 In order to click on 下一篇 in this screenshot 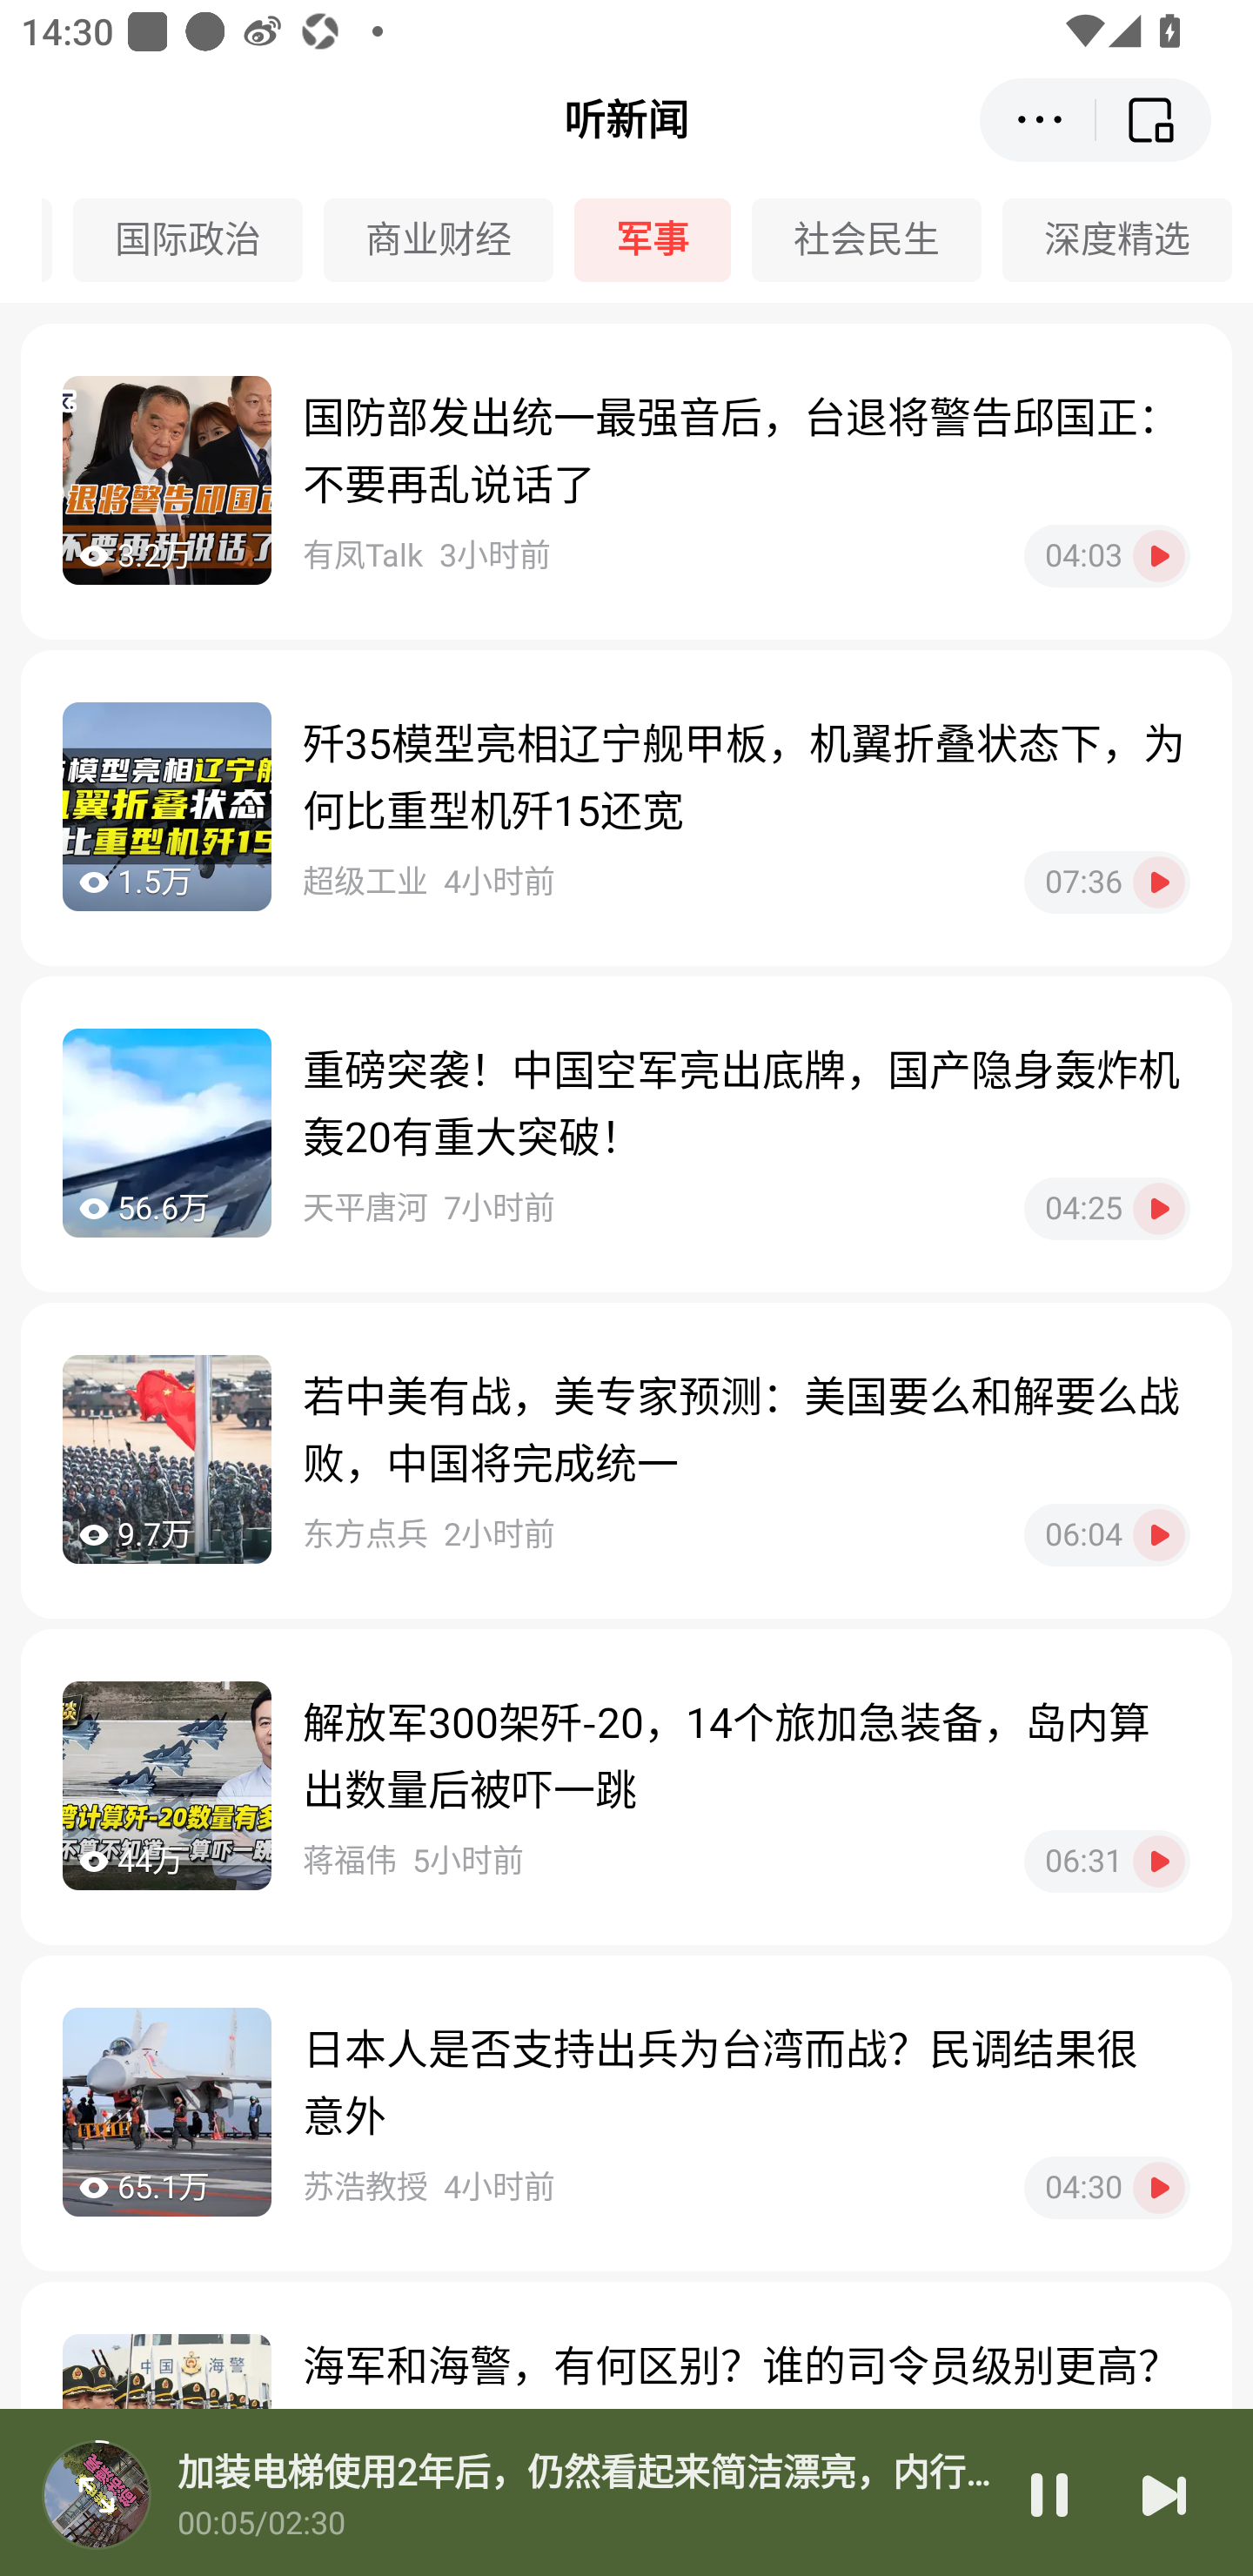, I will do `click(1164, 2494)`.